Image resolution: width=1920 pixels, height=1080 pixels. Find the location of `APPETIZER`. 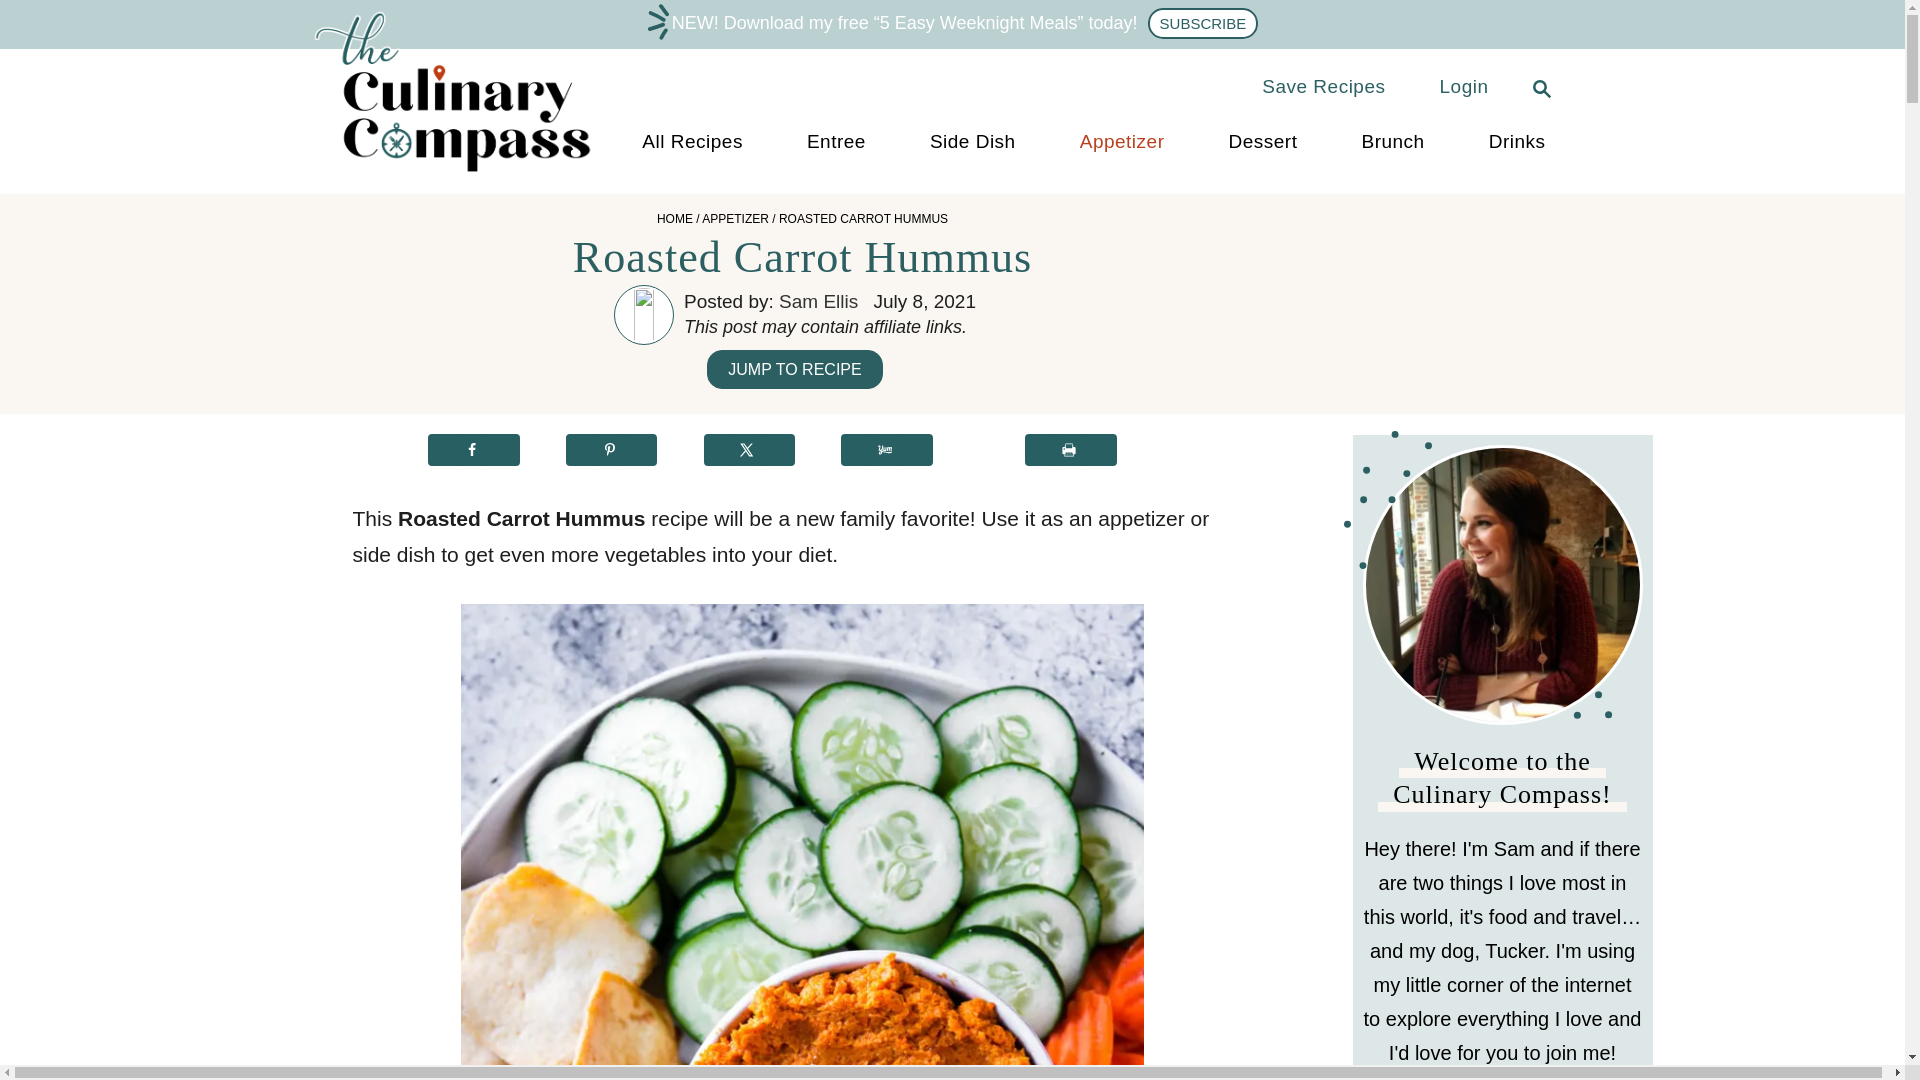

APPETIZER is located at coordinates (736, 218).